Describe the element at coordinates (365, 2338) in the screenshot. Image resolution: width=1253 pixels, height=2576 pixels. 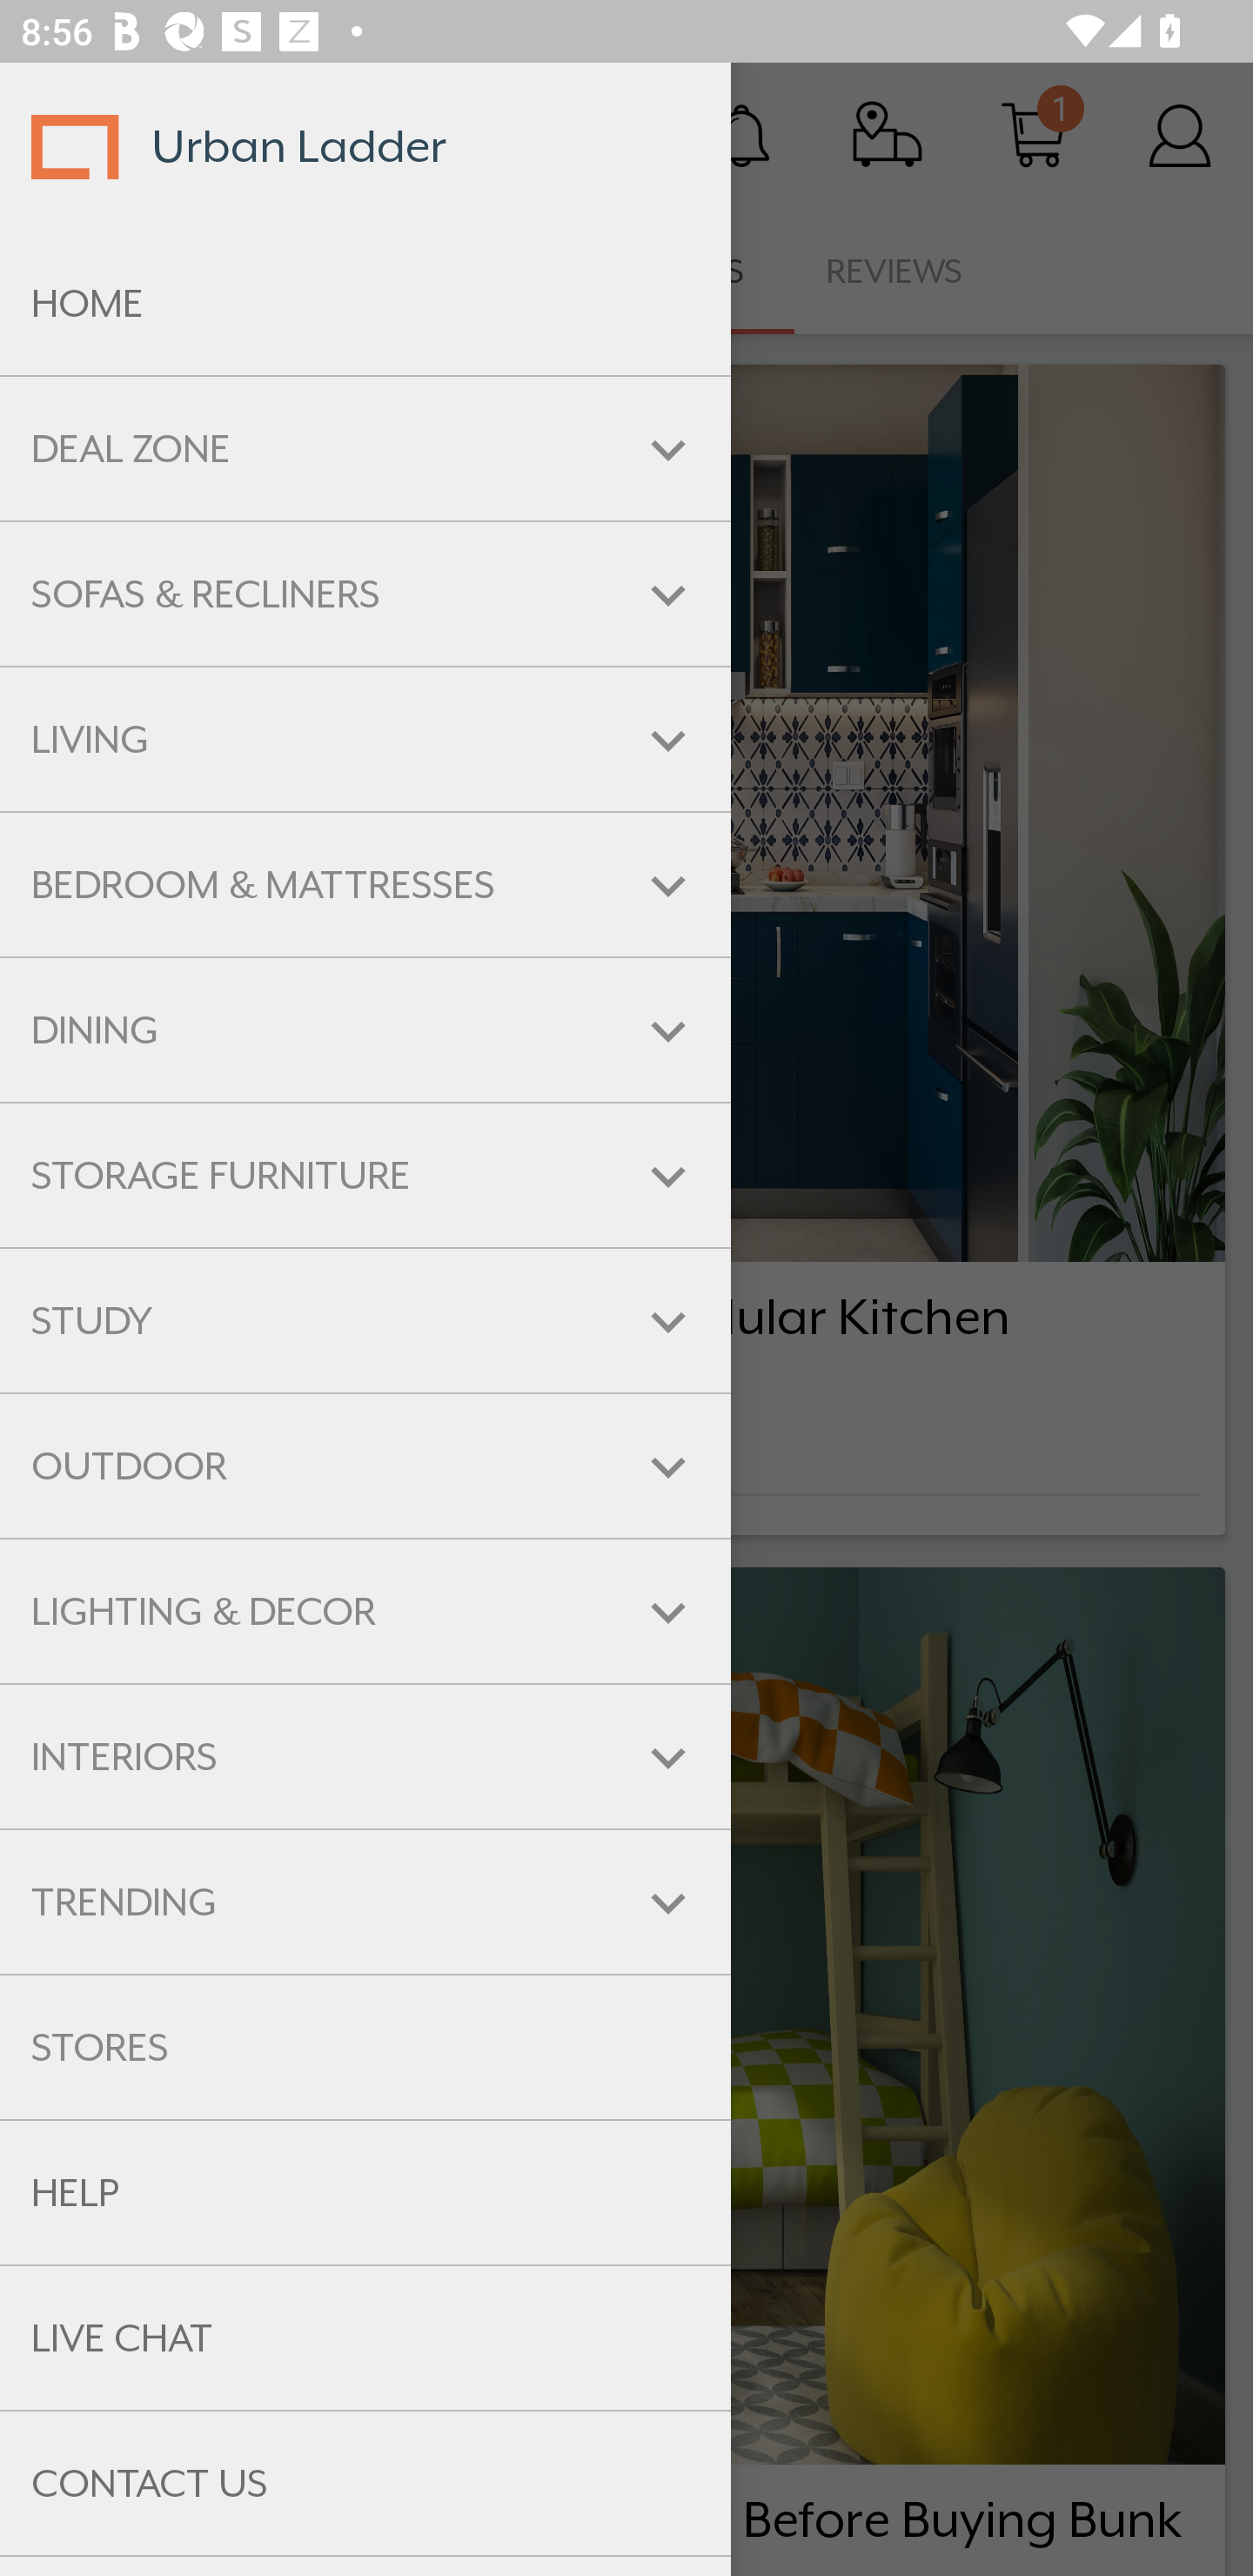
I see `LIVE CHAT` at that location.